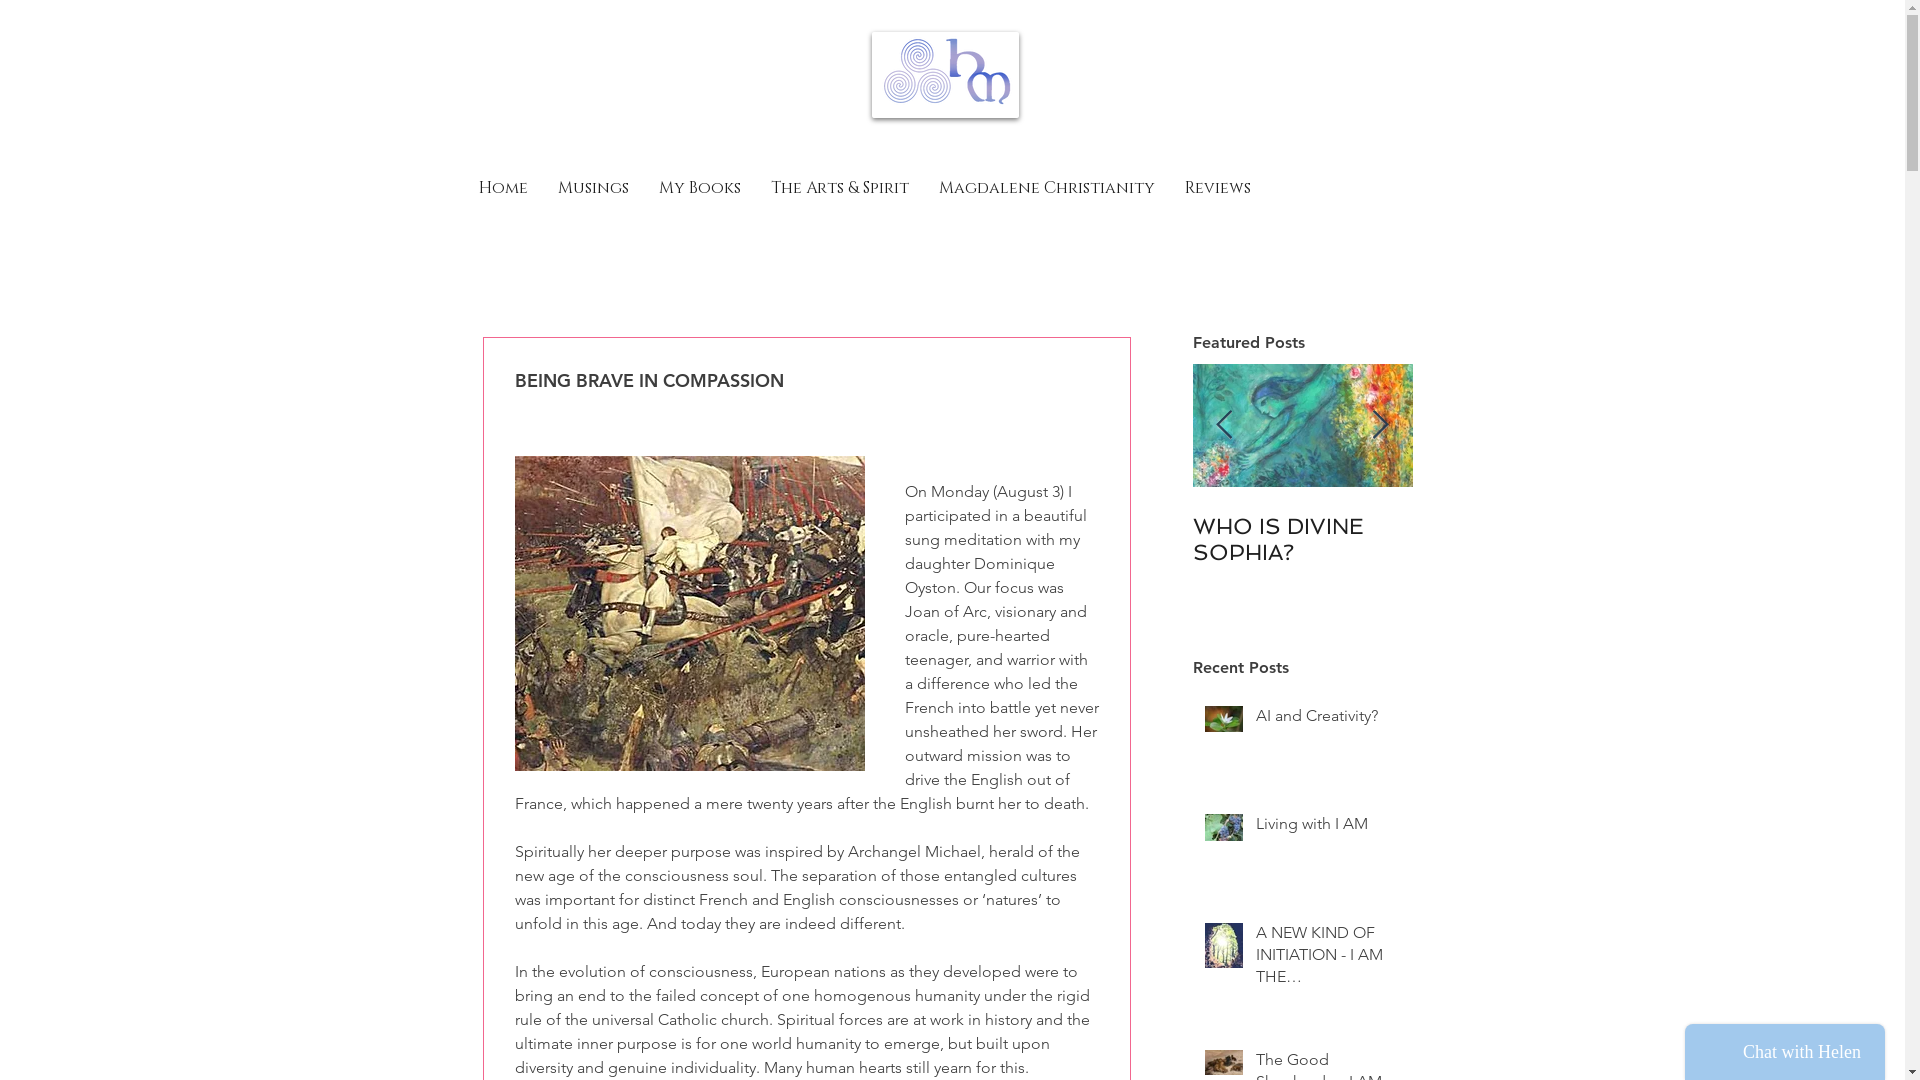 This screenshot has width=1920, height=1080. Describe the element at coordinates (504, 188) in the screenshot. I see `Home` at that location.